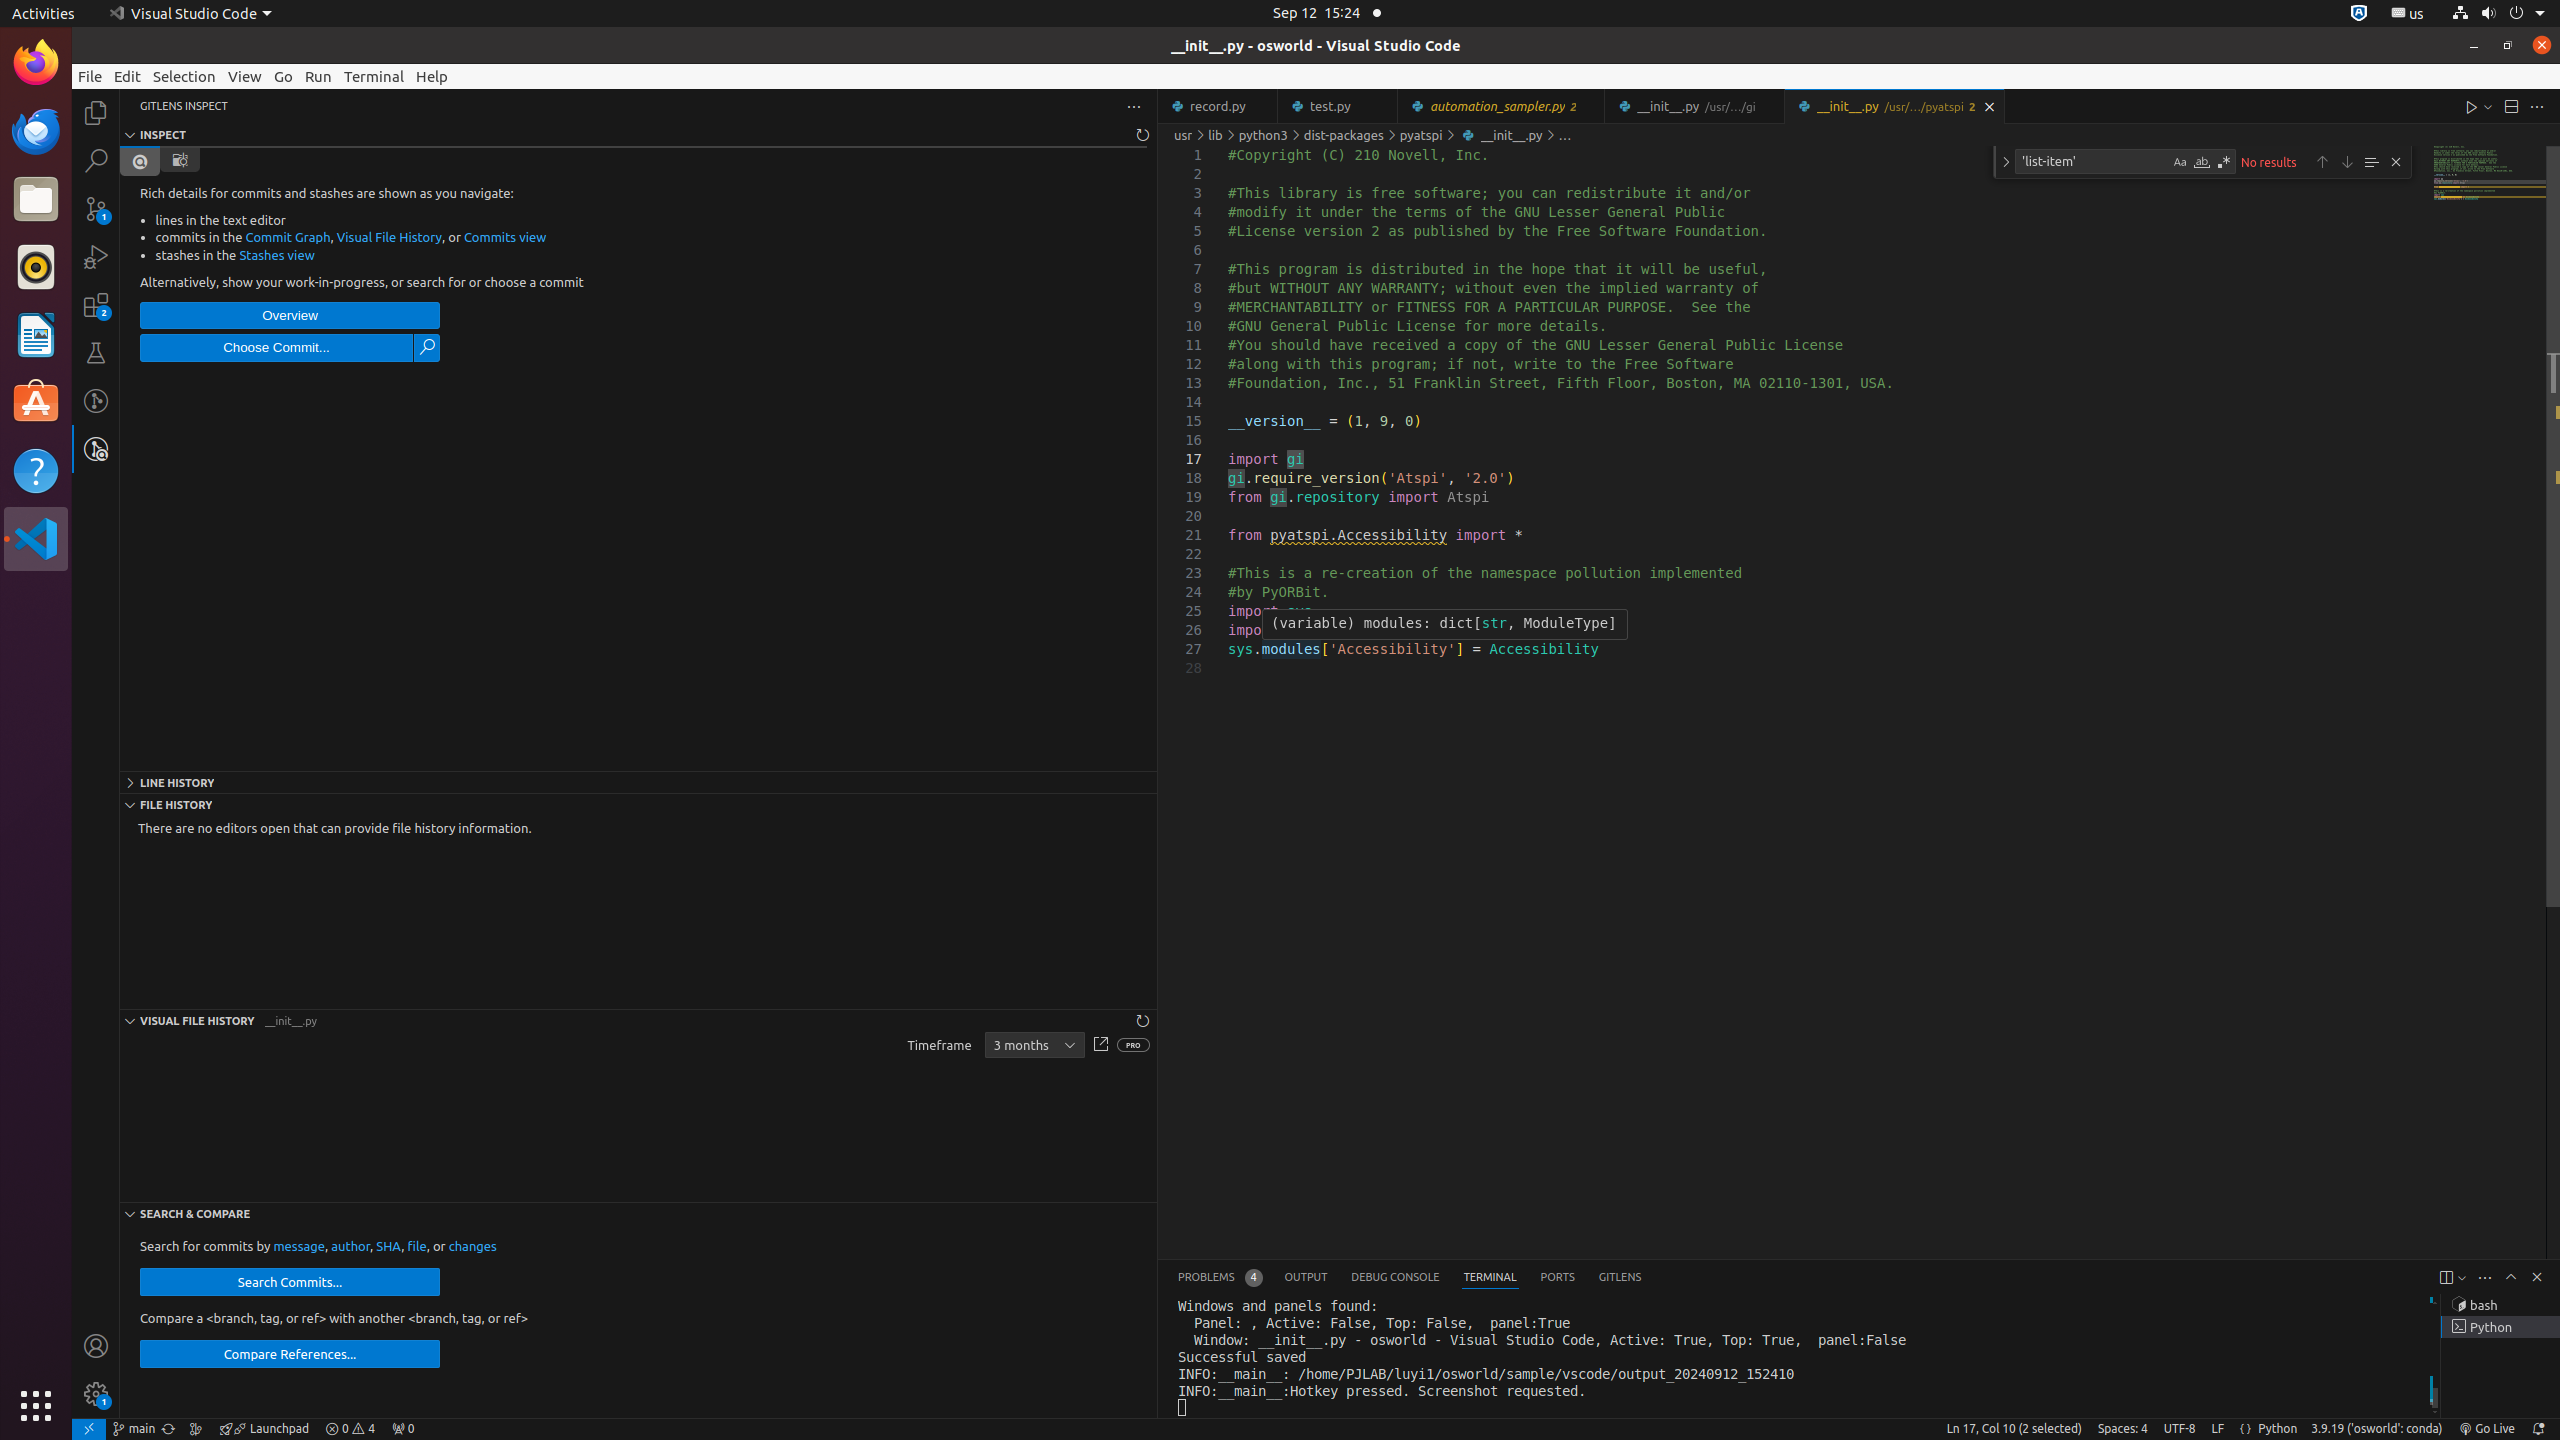  I want to click on Notifications, so click(2538, 1429).